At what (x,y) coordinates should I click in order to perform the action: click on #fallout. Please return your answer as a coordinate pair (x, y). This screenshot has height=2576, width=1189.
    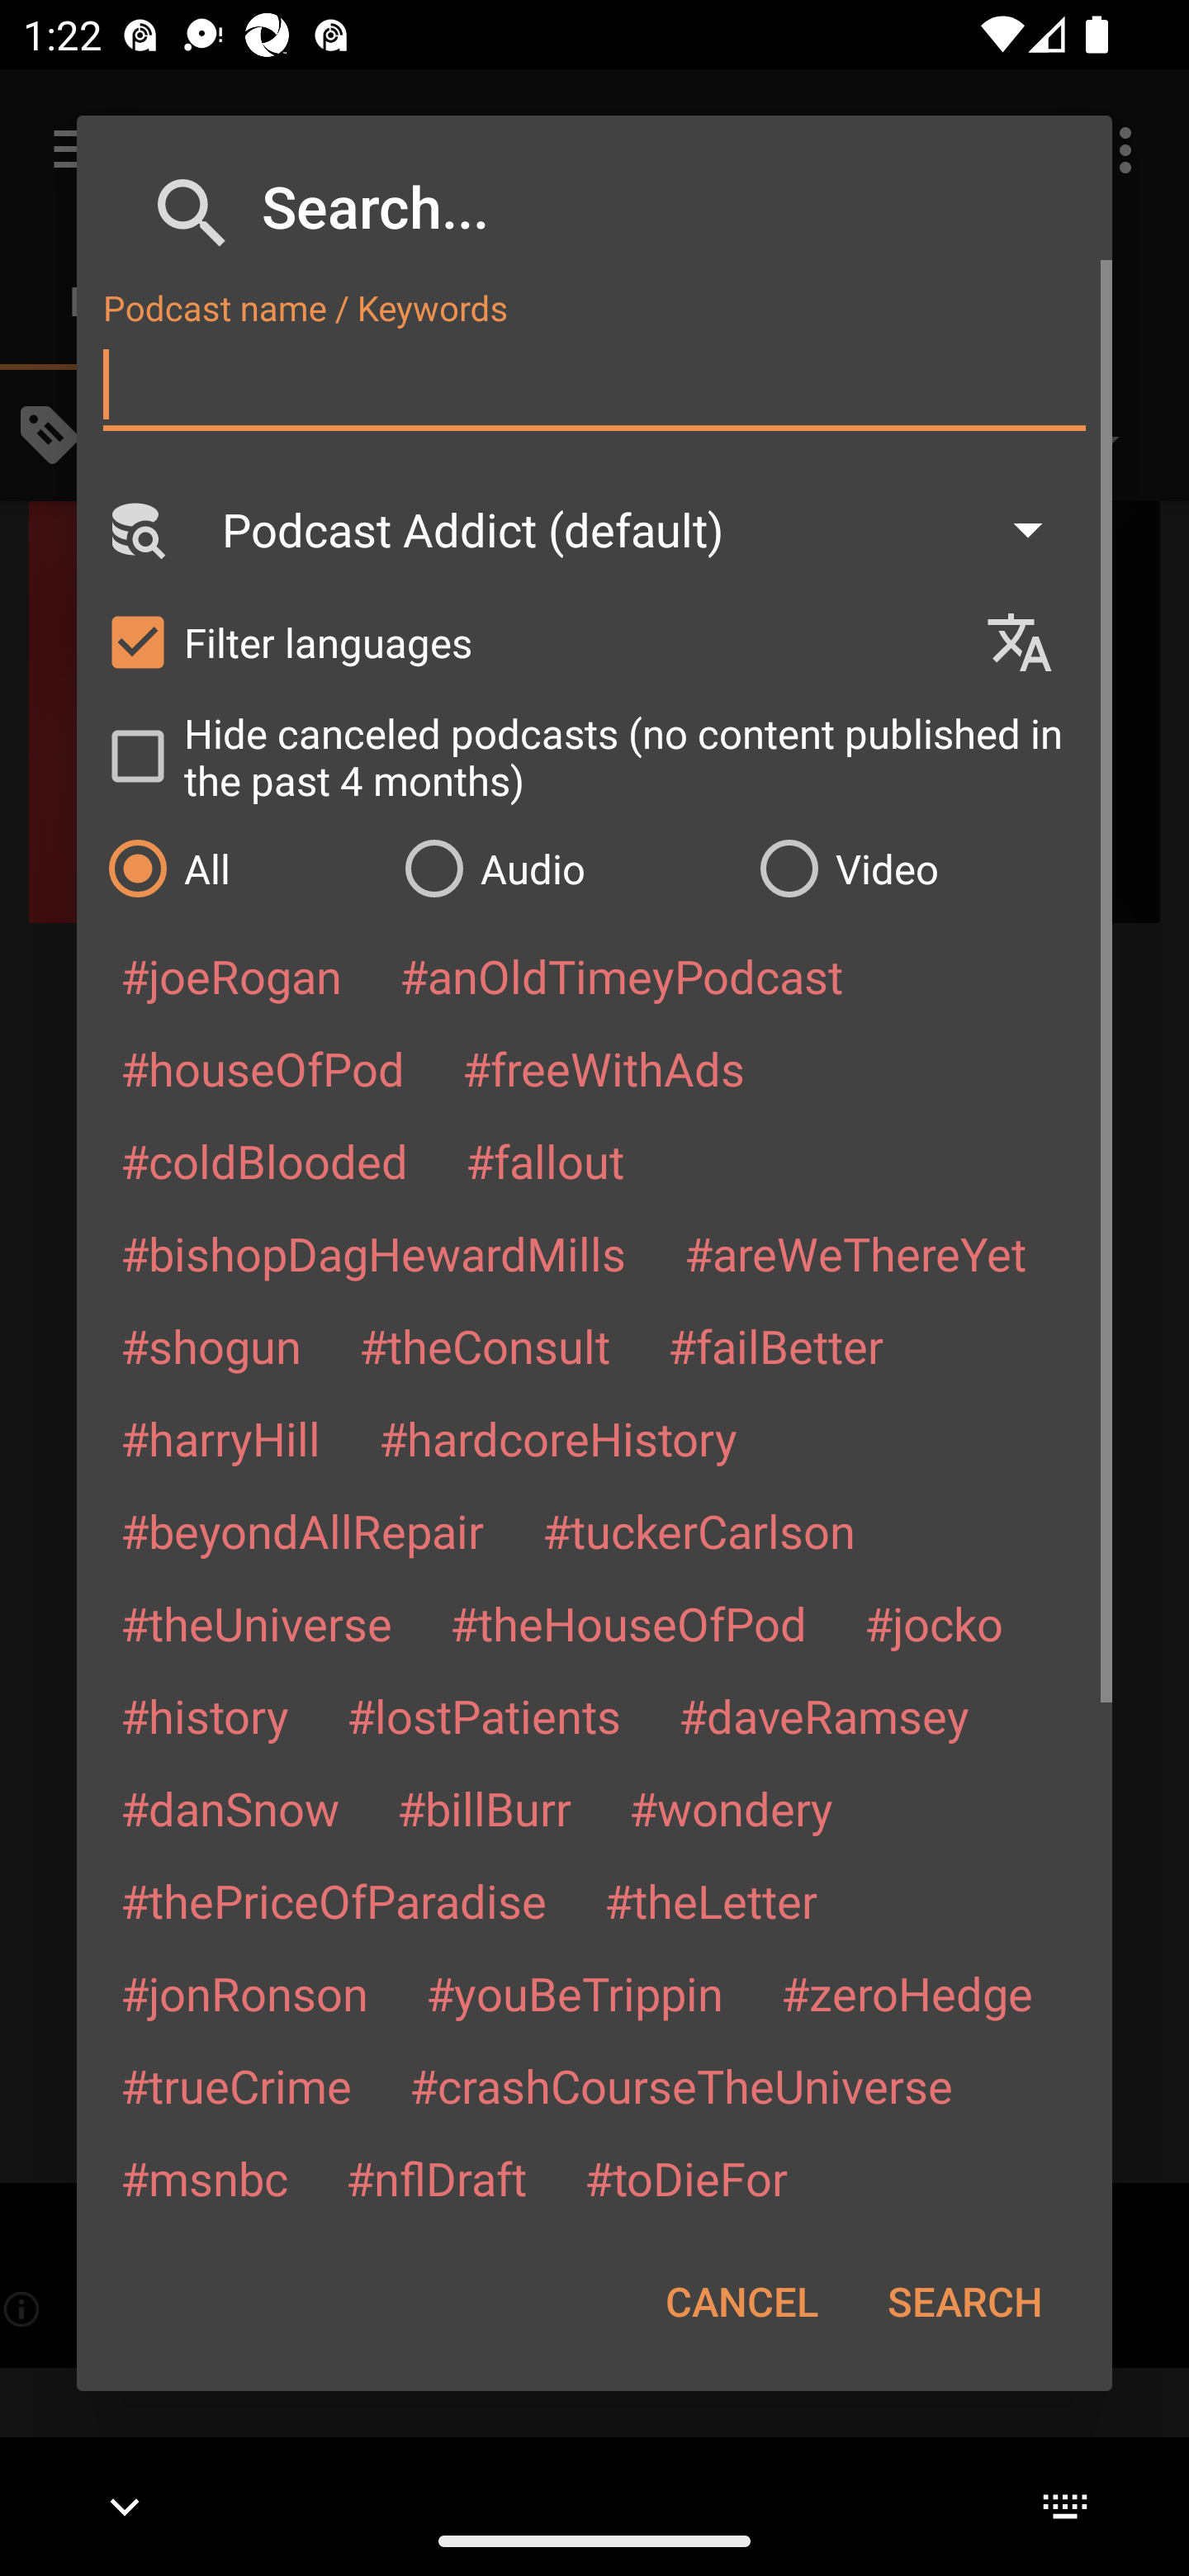
    Looking at the image, I should click on (545, 1160).